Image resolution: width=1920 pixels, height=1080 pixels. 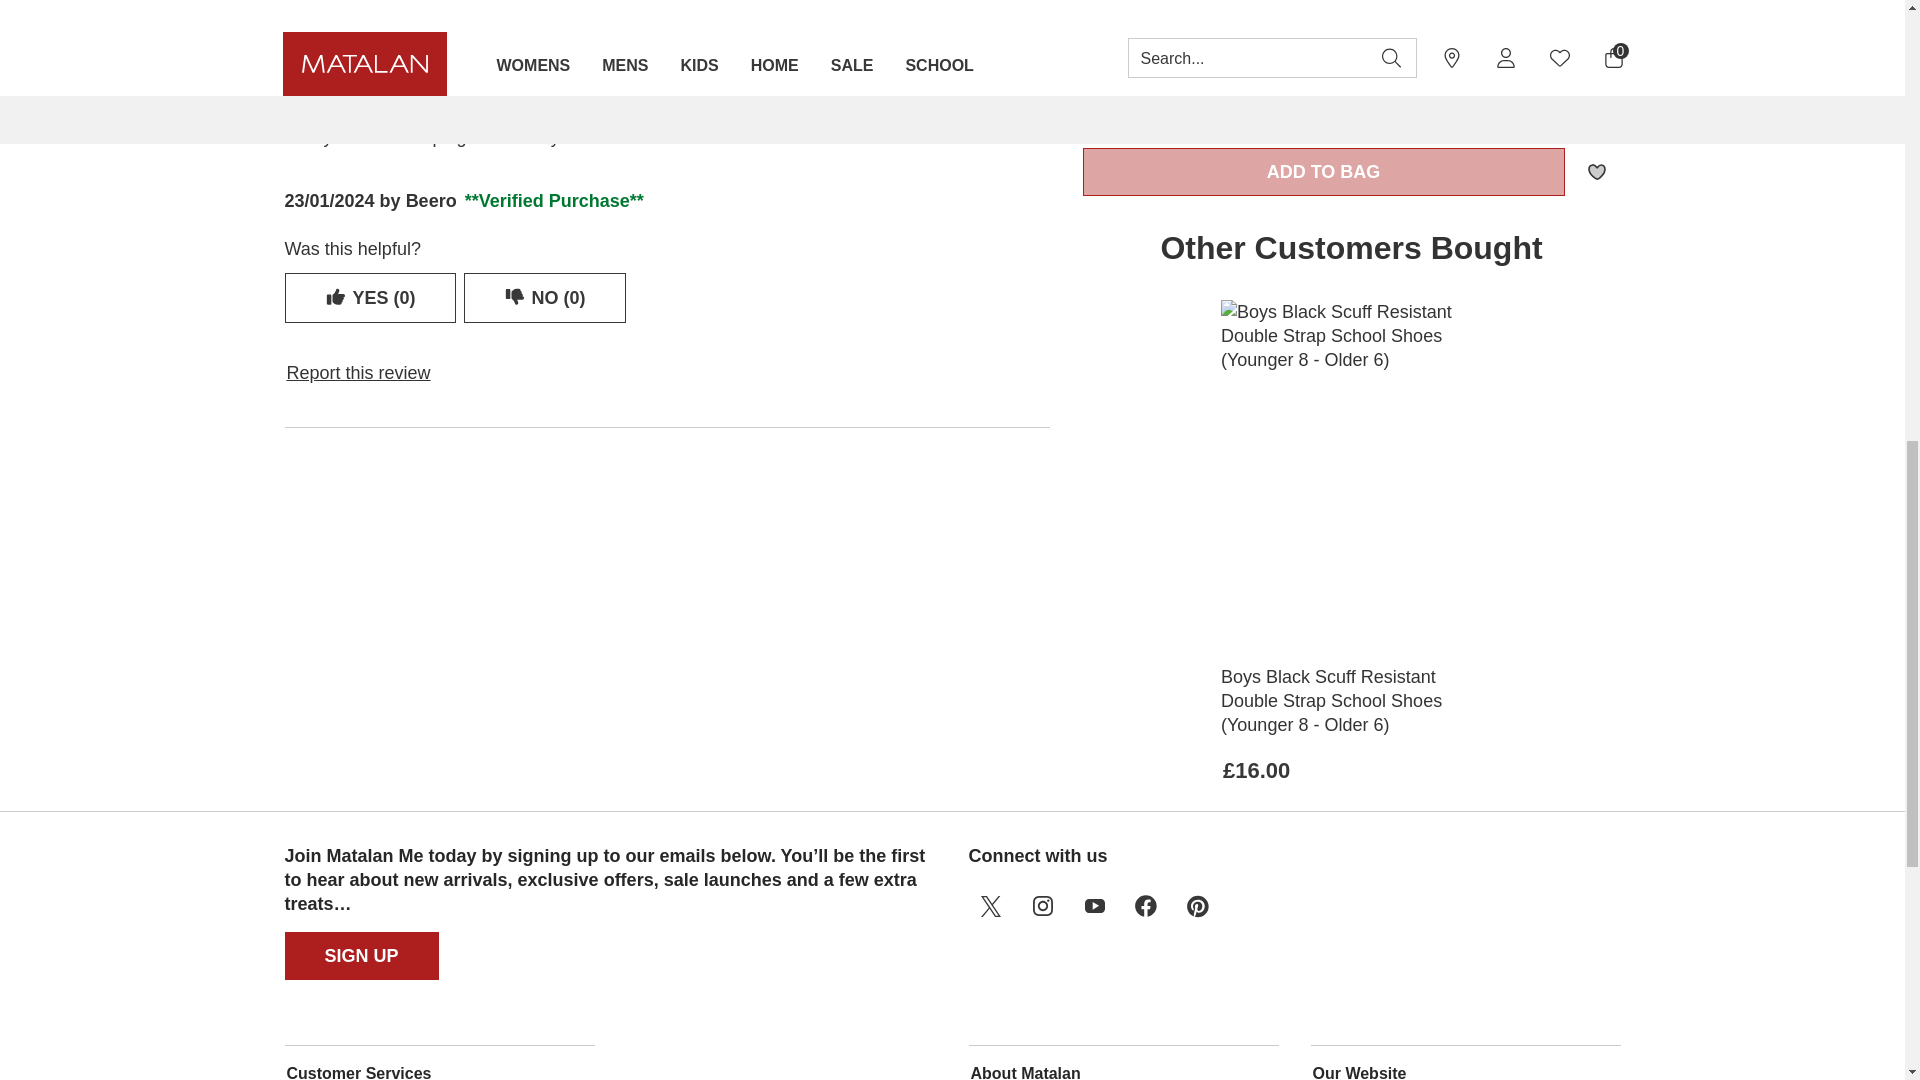 I want to click on instagram, so click(x=1041, y=906).